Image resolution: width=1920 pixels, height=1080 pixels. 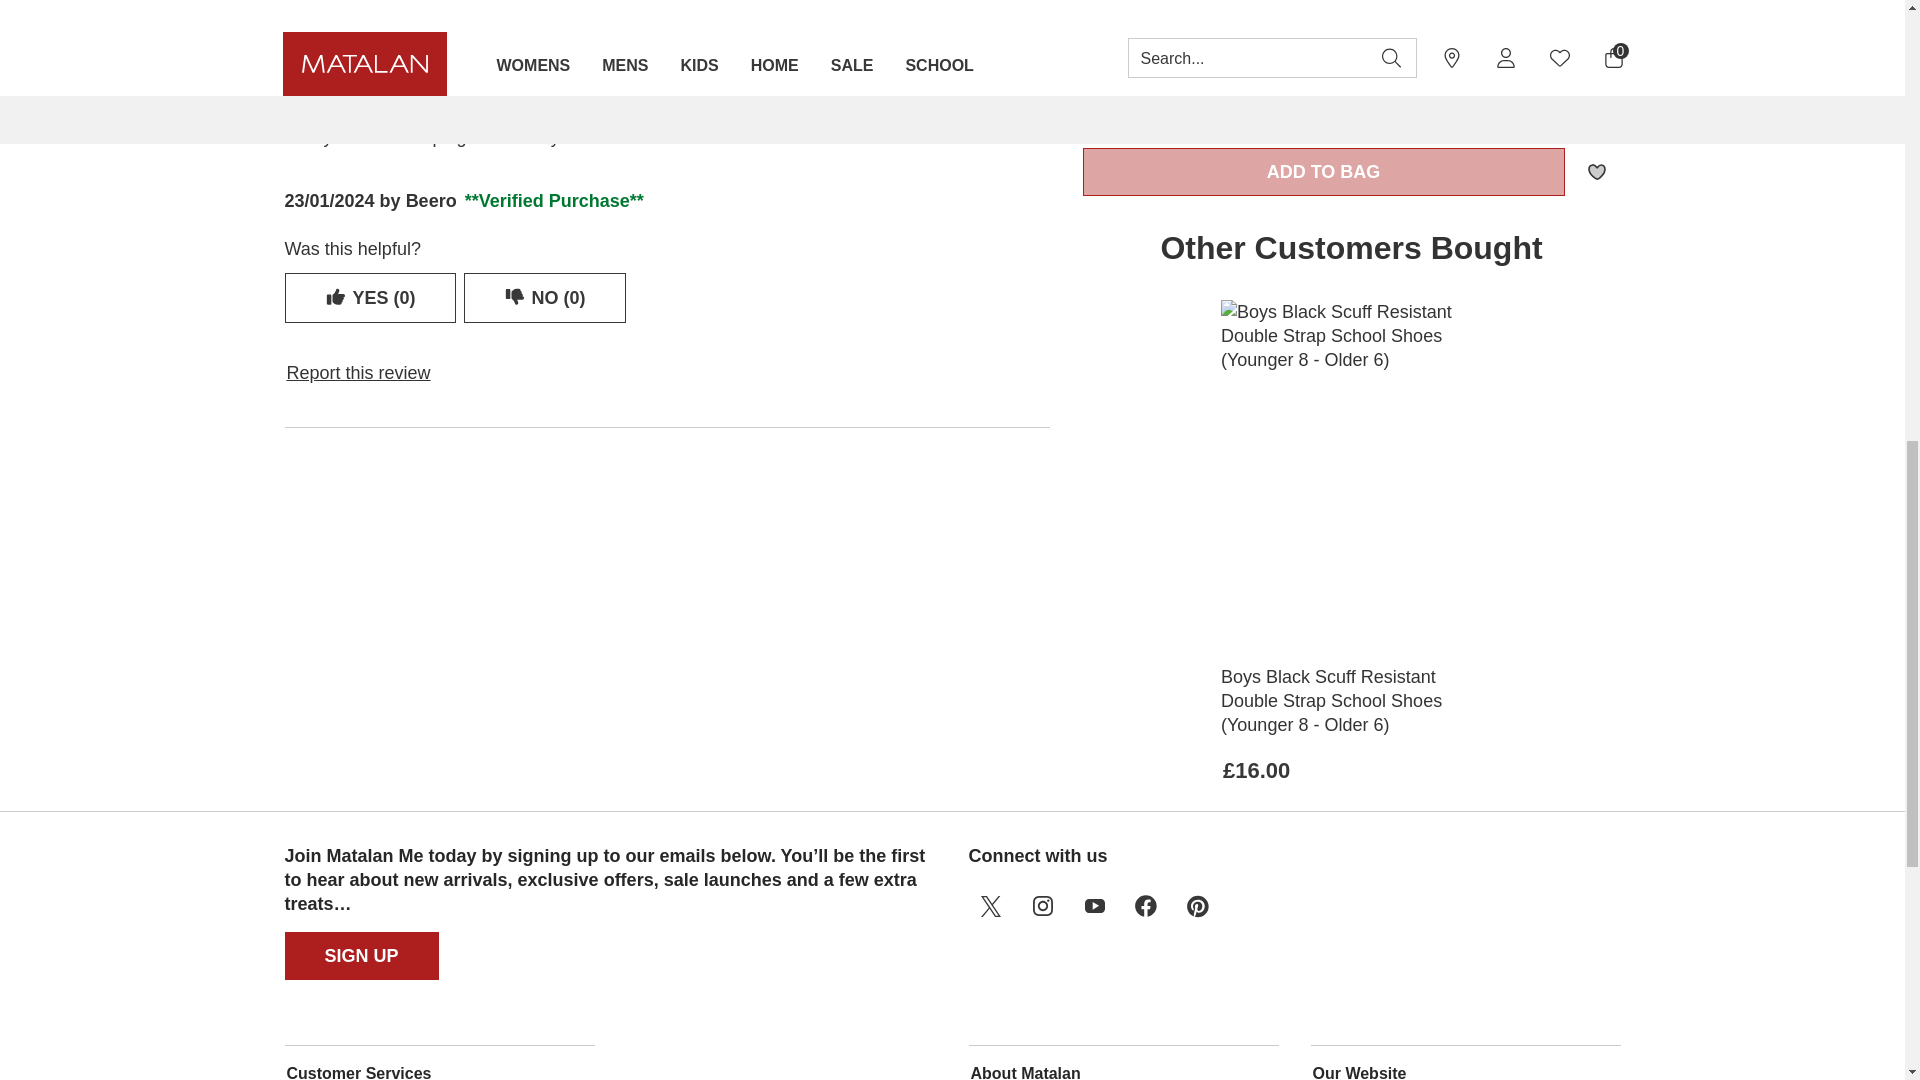 I want to click on instagram, so click(x=1041, y=906).